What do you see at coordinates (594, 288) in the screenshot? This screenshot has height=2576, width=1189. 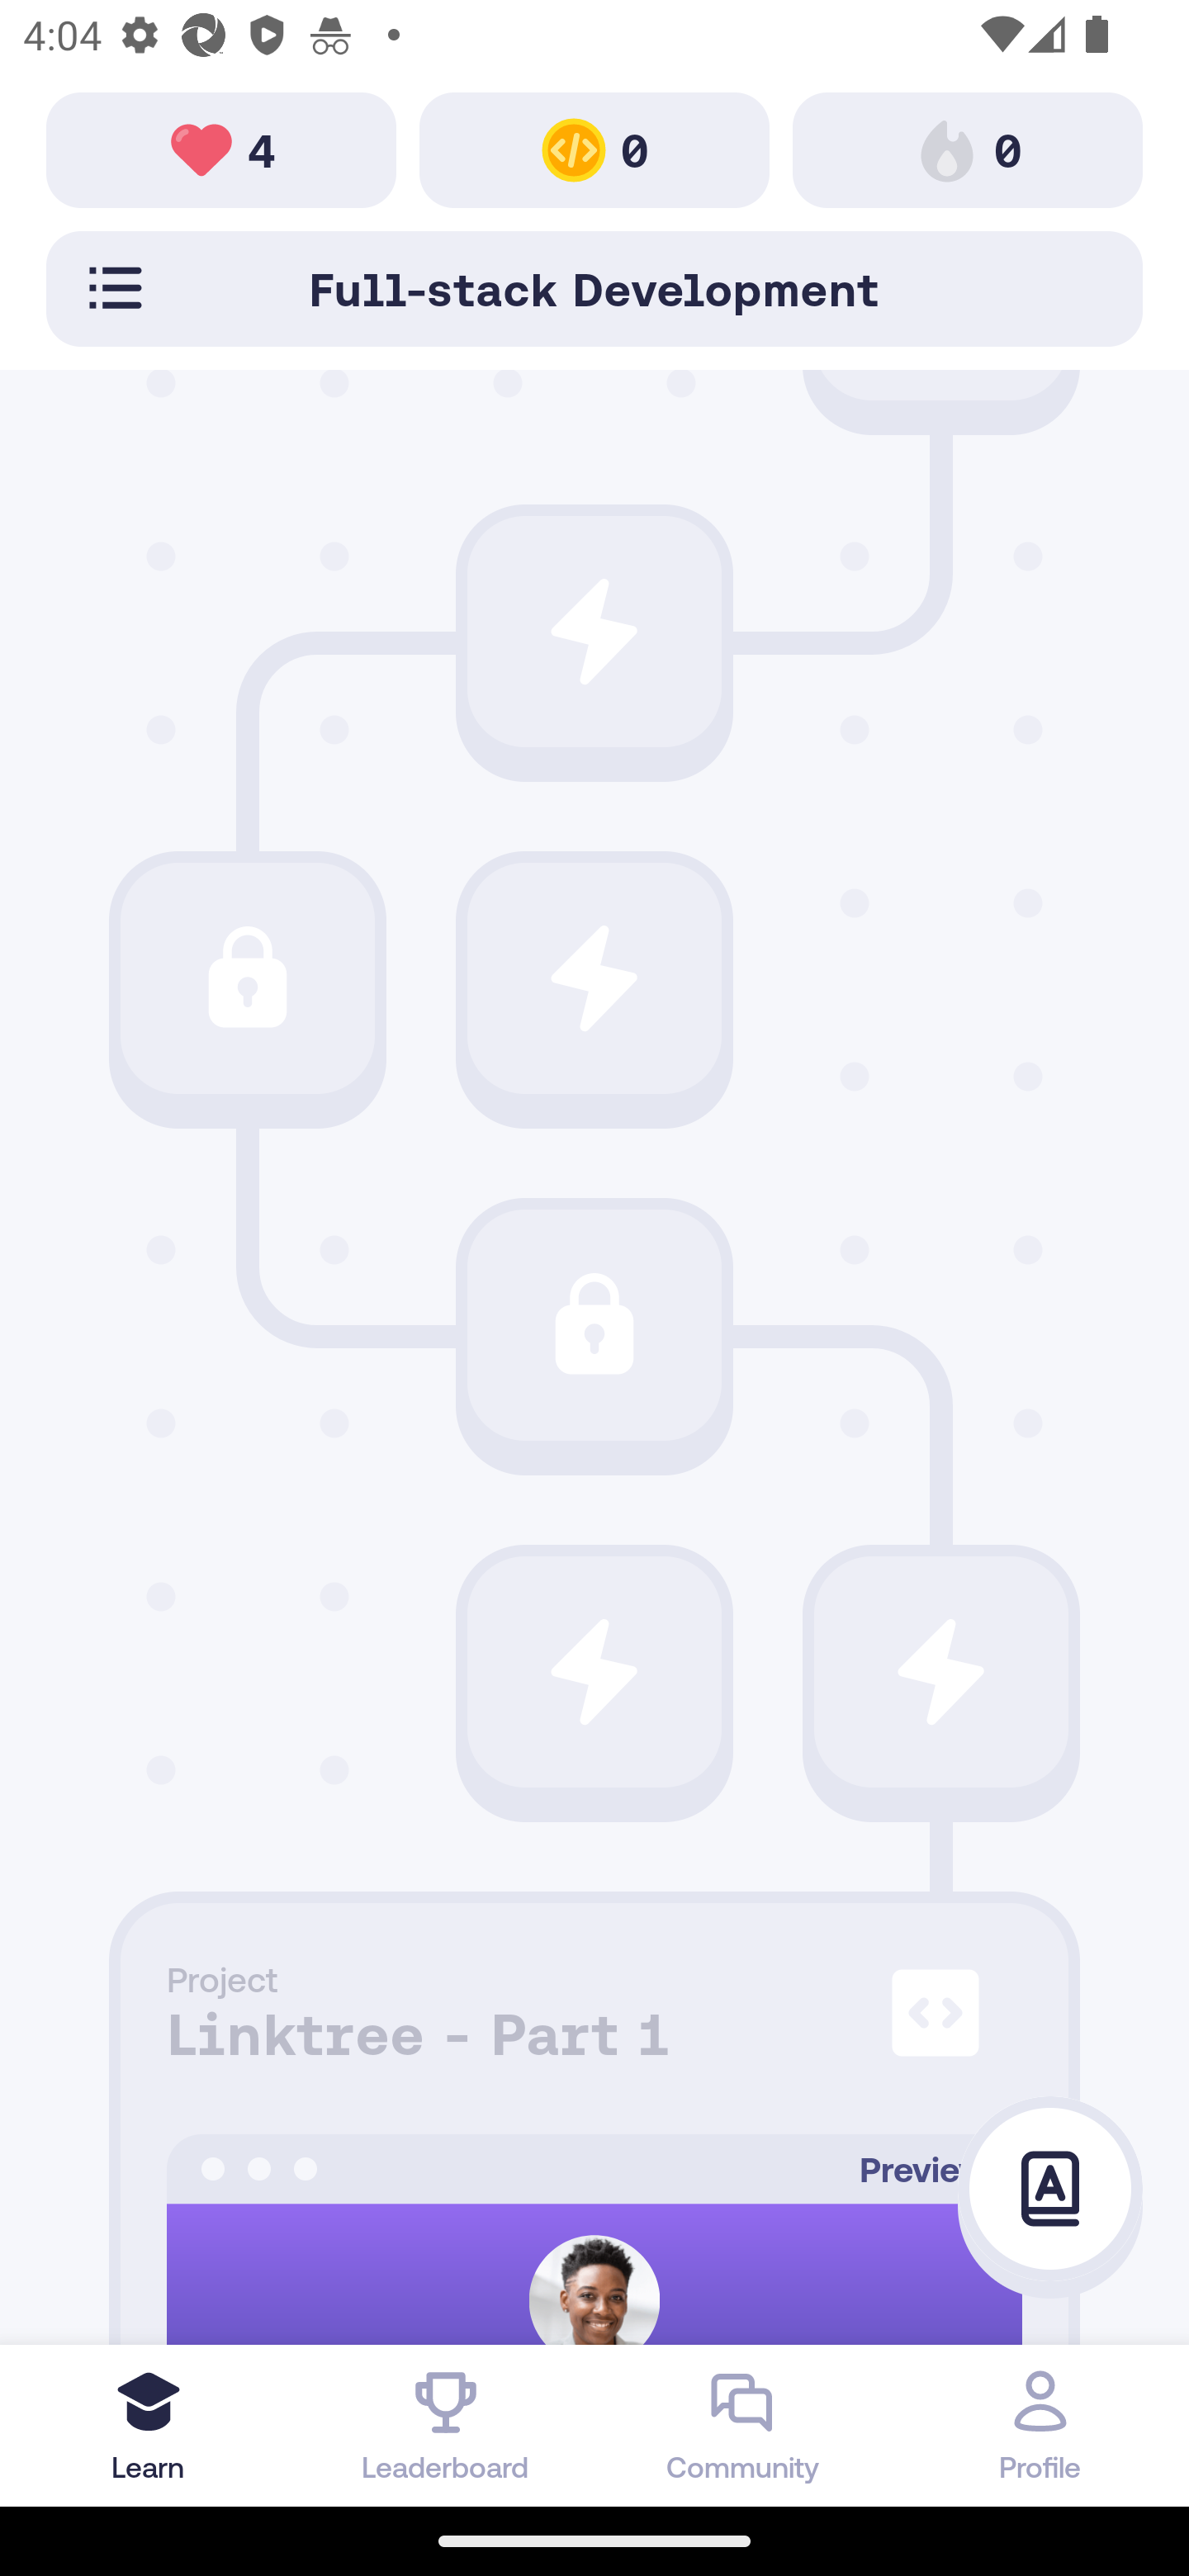 I see `Path Toolbar Selector Full-stack Development` at bounding box center [594, 288].